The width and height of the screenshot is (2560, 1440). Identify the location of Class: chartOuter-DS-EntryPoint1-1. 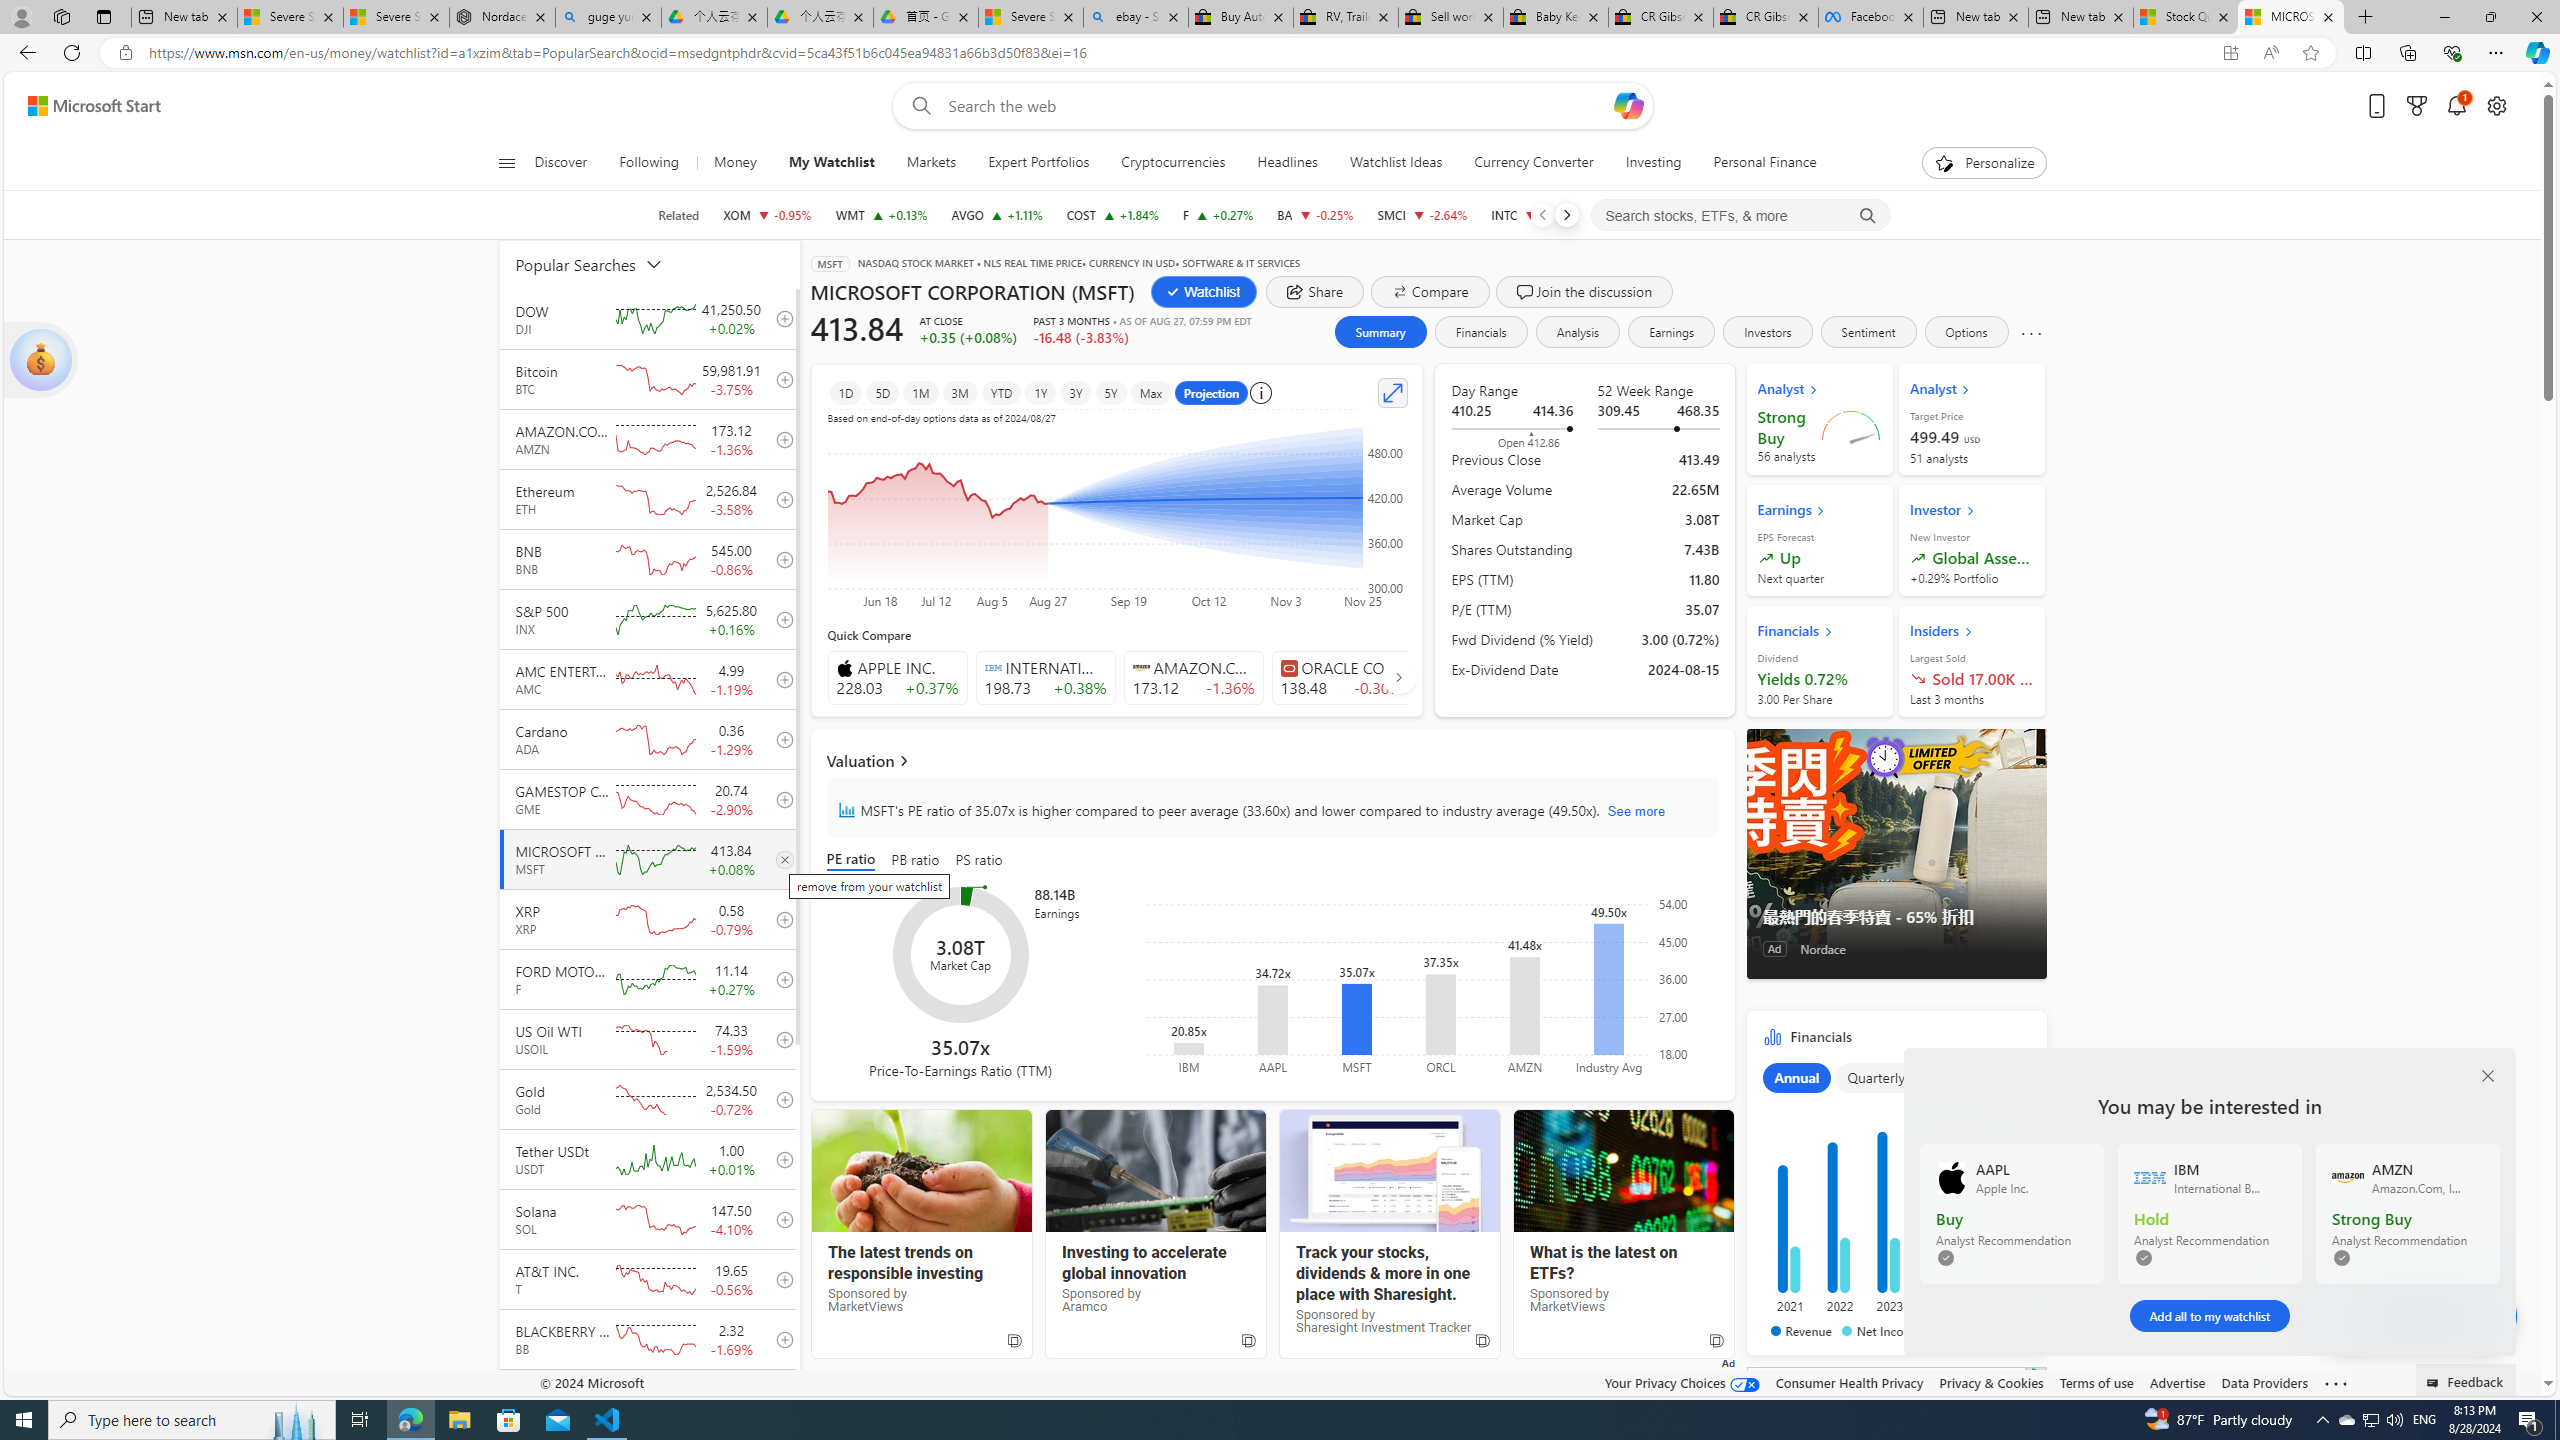
(1892, 1200).